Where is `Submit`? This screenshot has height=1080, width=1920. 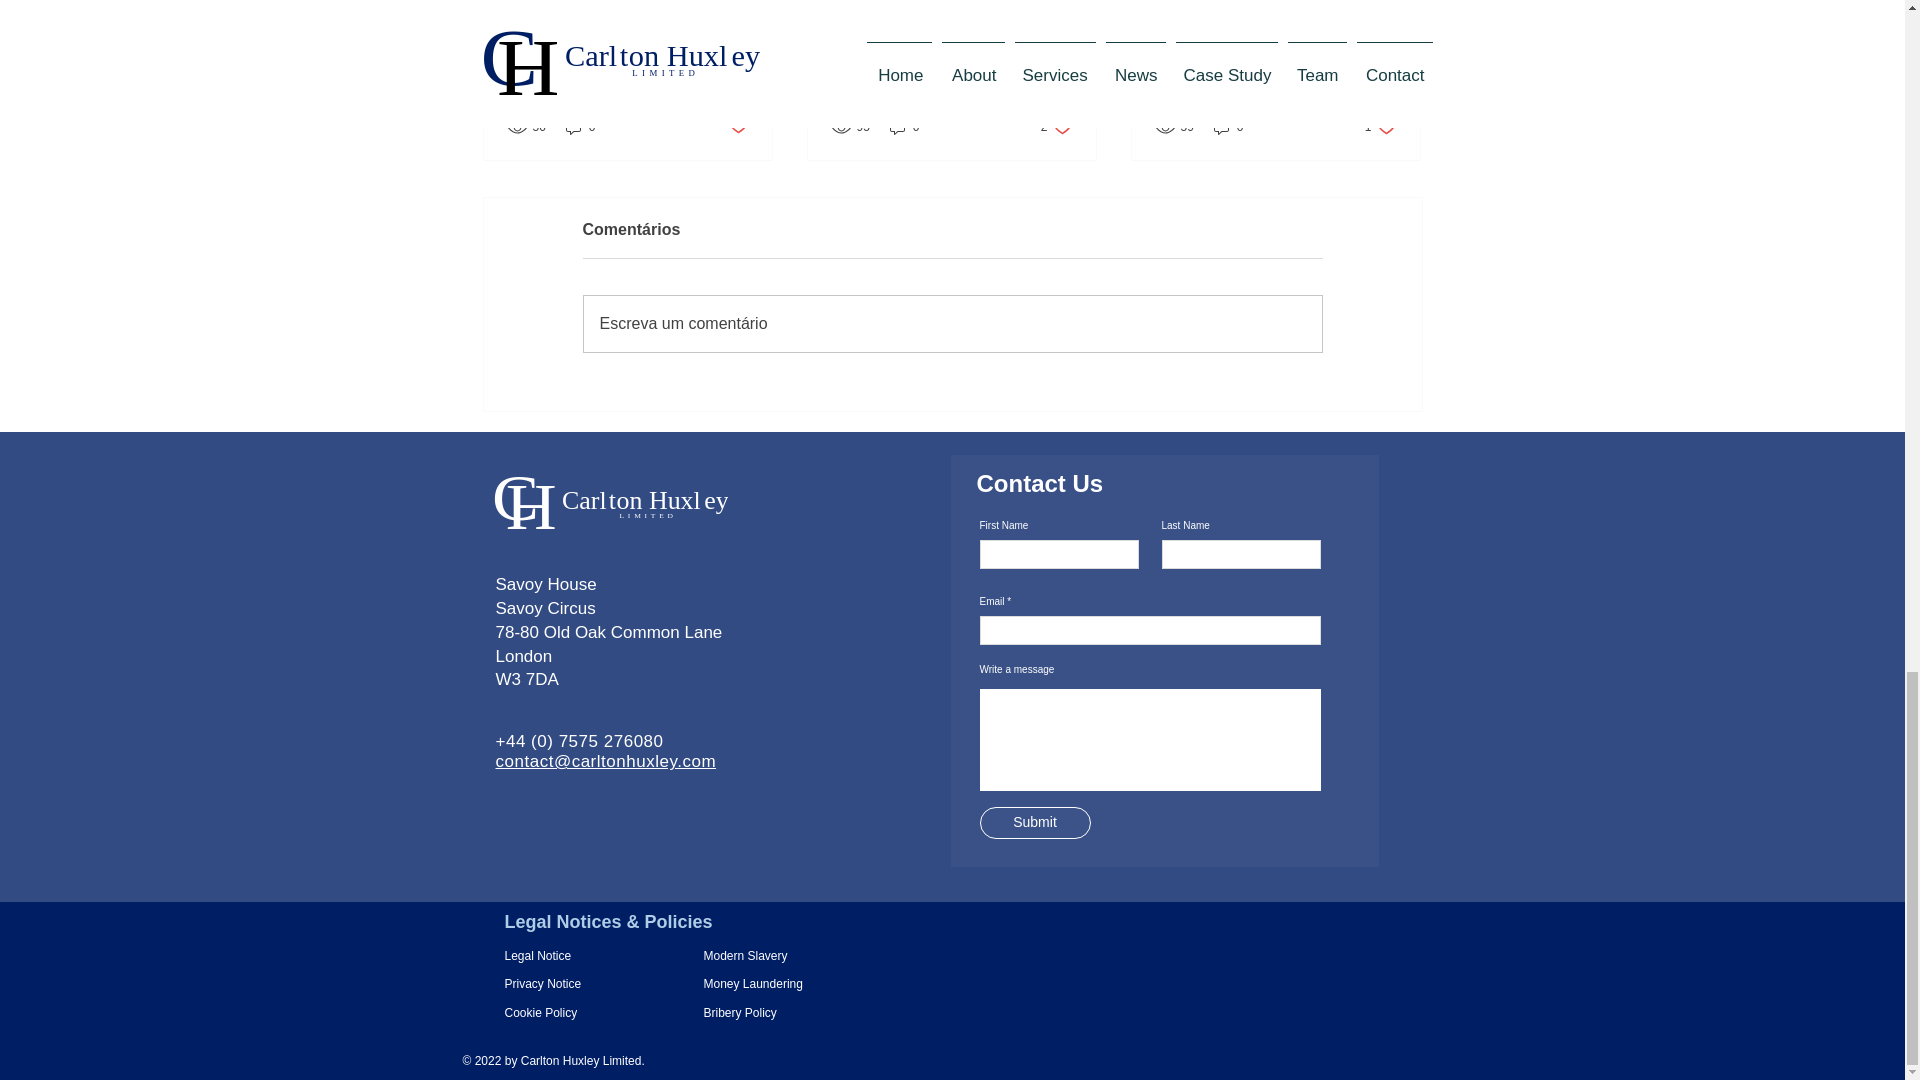
Submit is located at coordinates (552, 956).